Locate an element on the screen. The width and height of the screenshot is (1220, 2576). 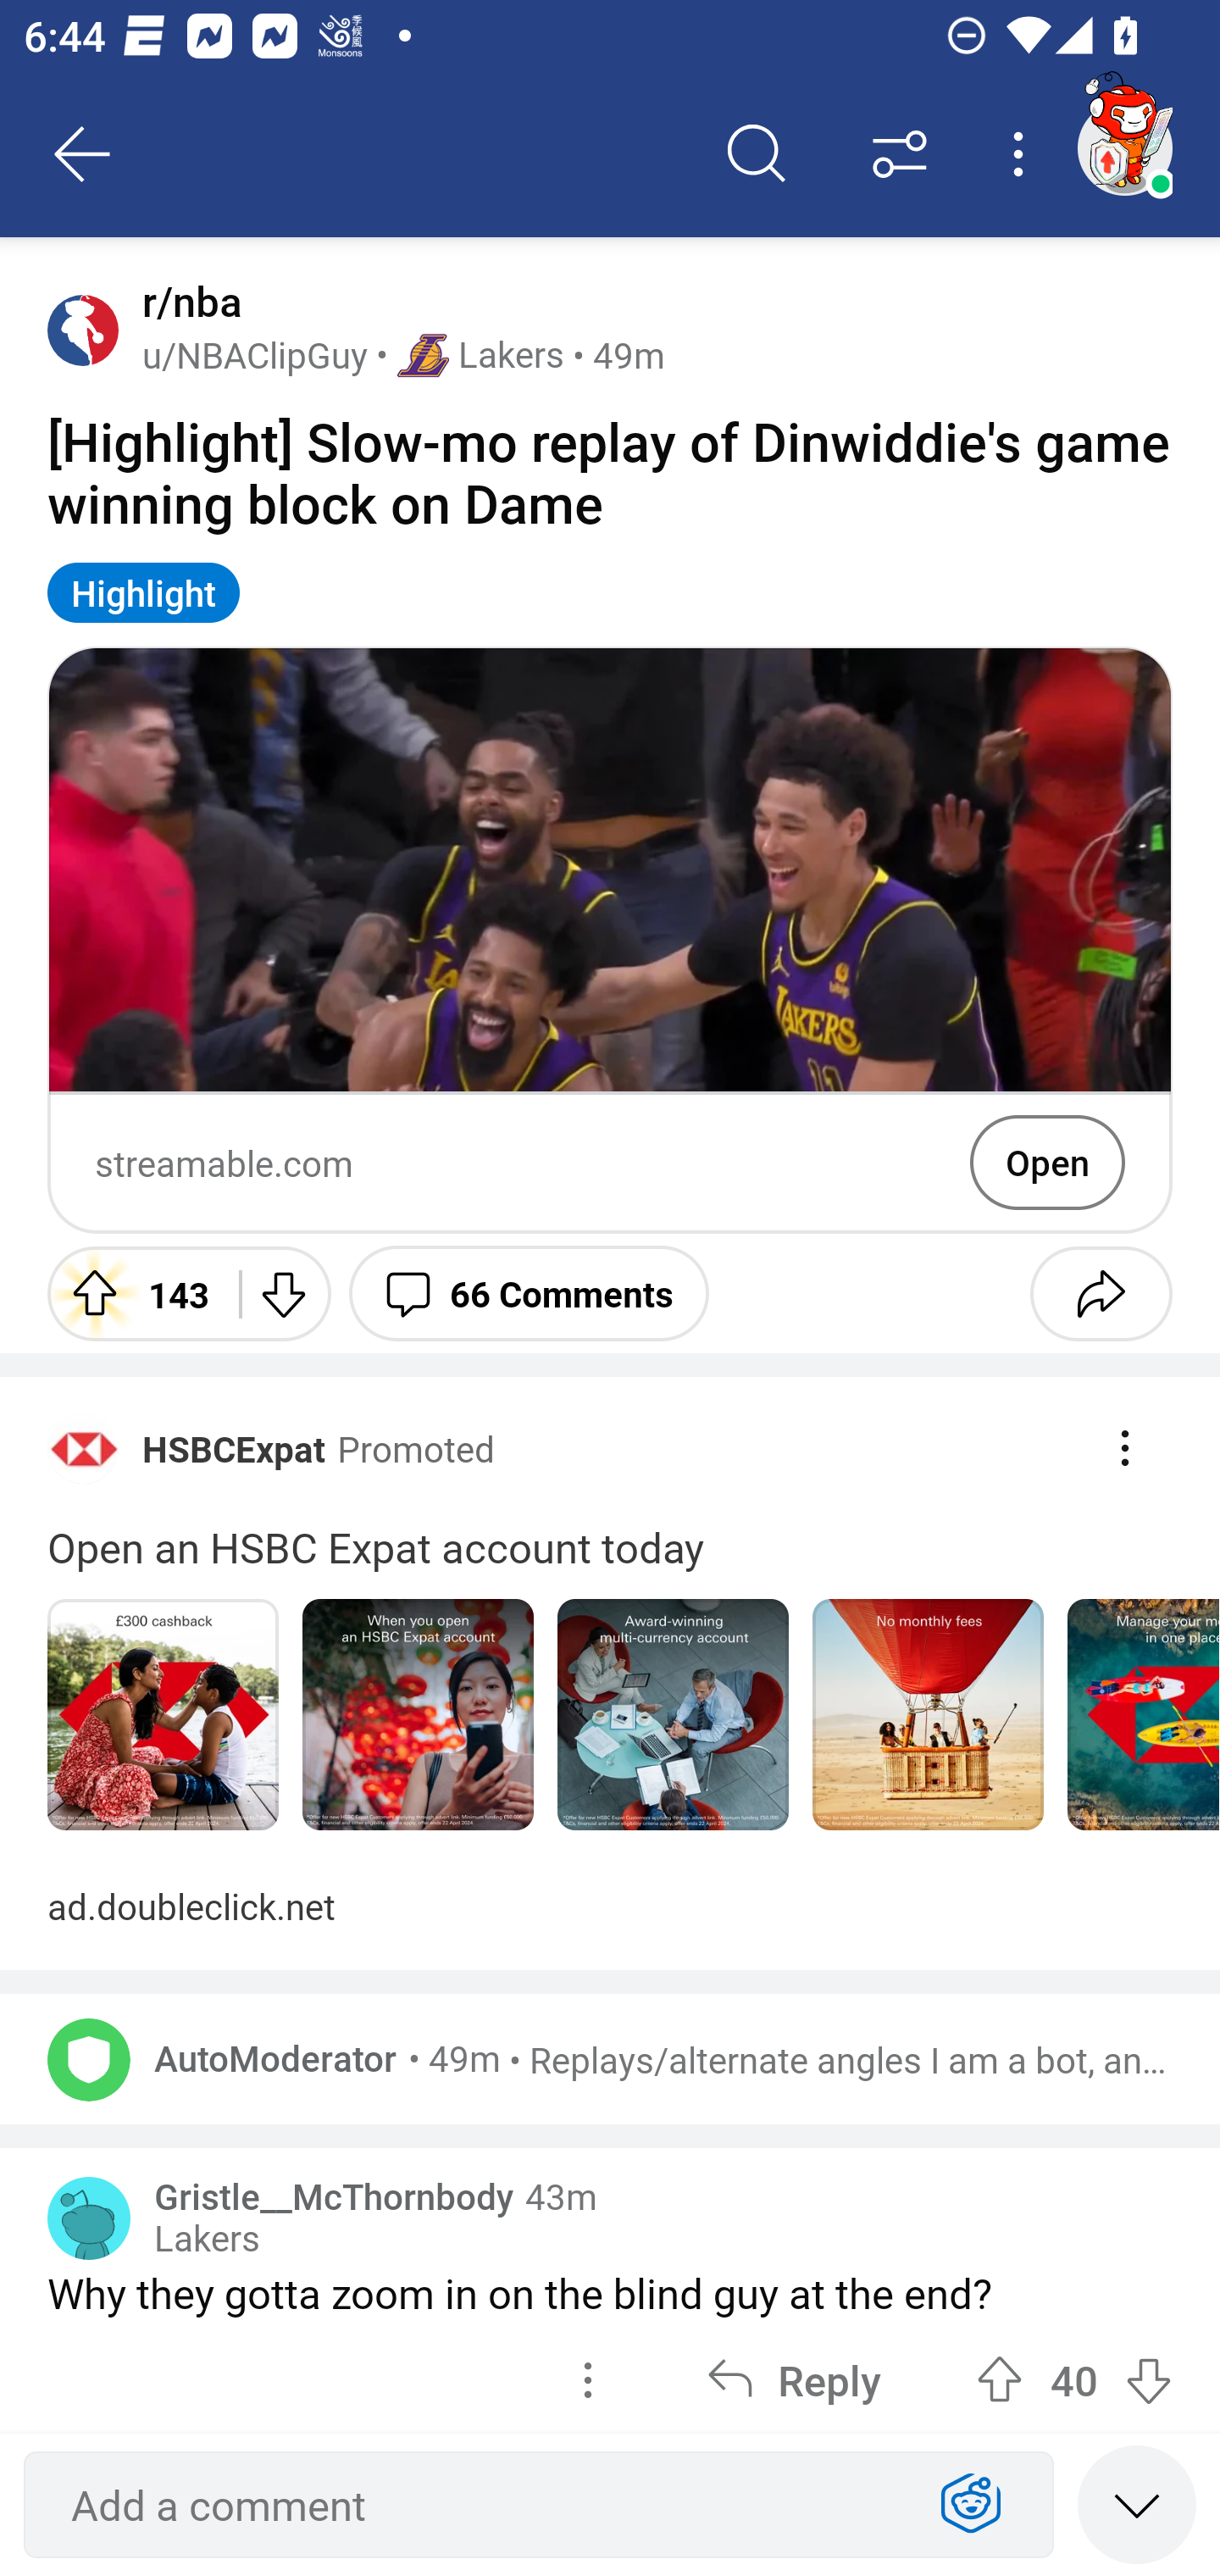
TestAppium002 account is located at coordinates (1124, 147).